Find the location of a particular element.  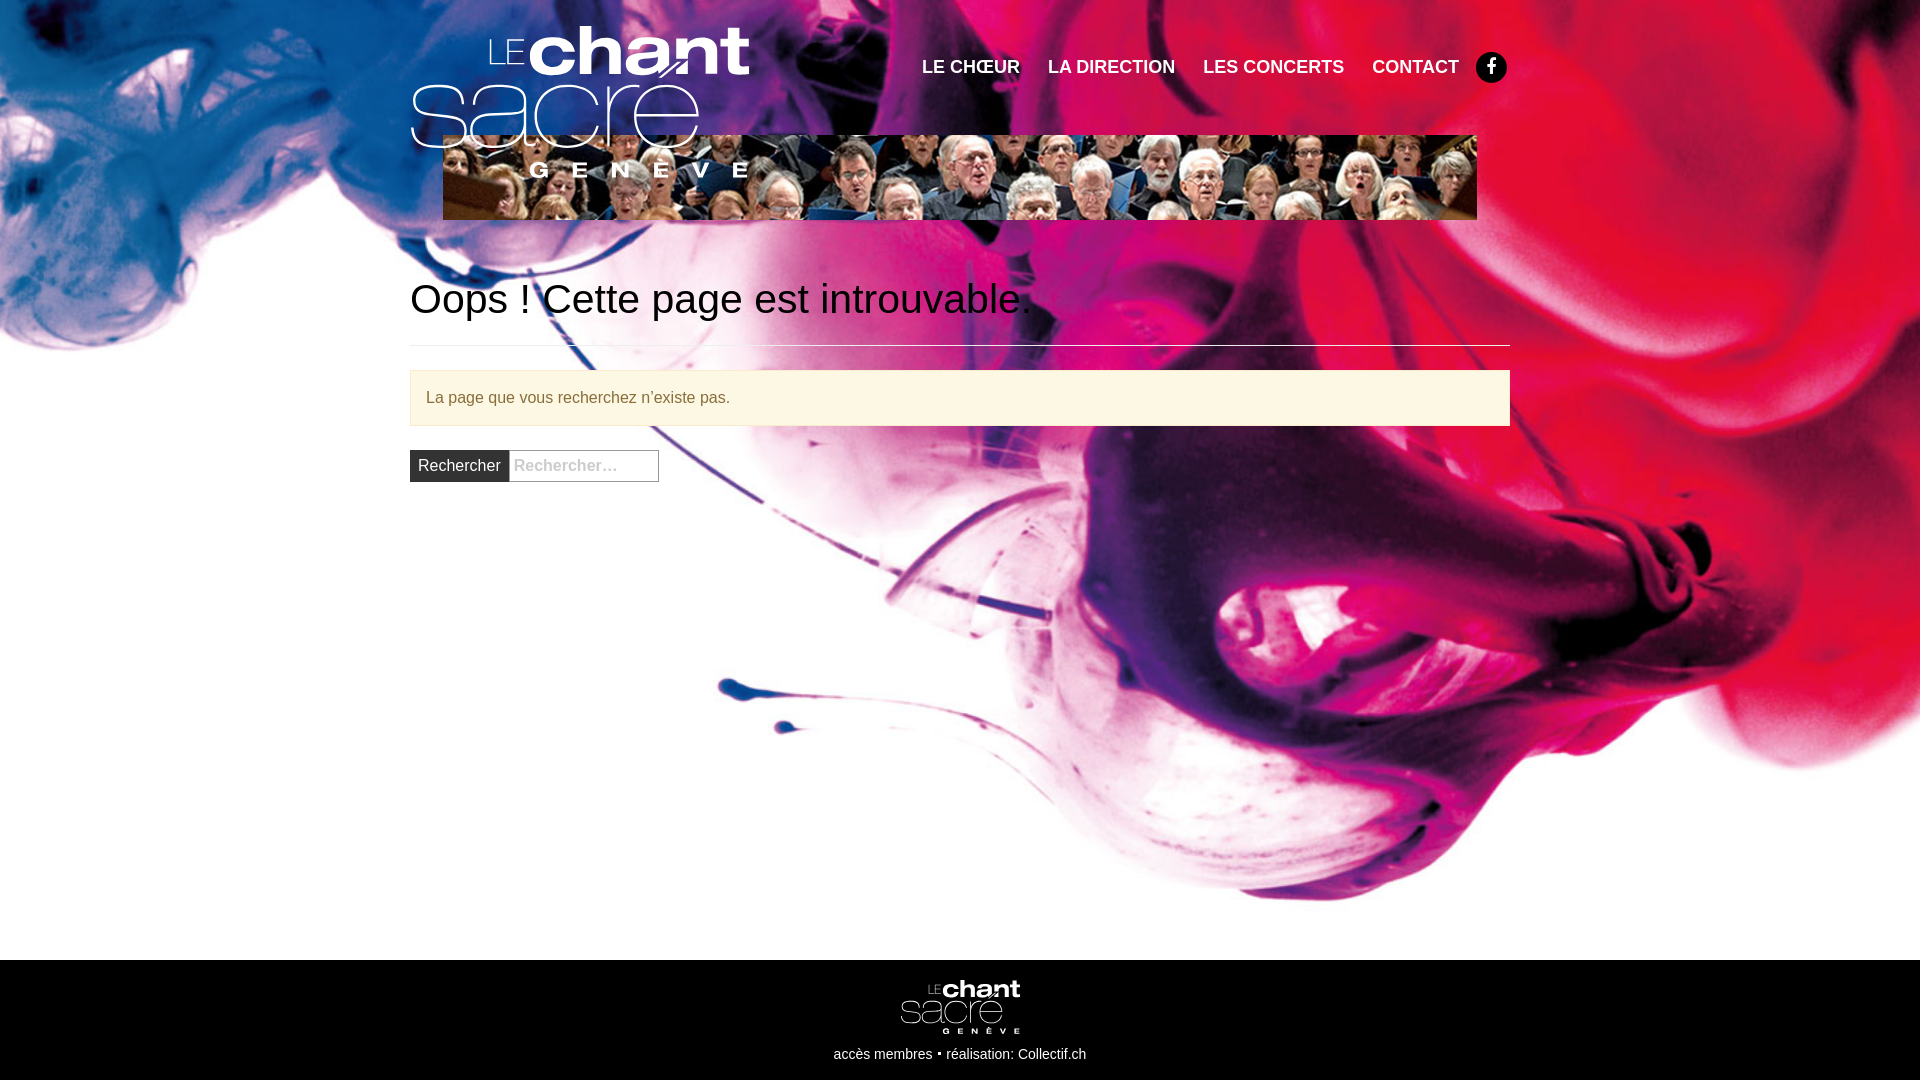

Collectif.ch is located at coordinates (1052, 1054).